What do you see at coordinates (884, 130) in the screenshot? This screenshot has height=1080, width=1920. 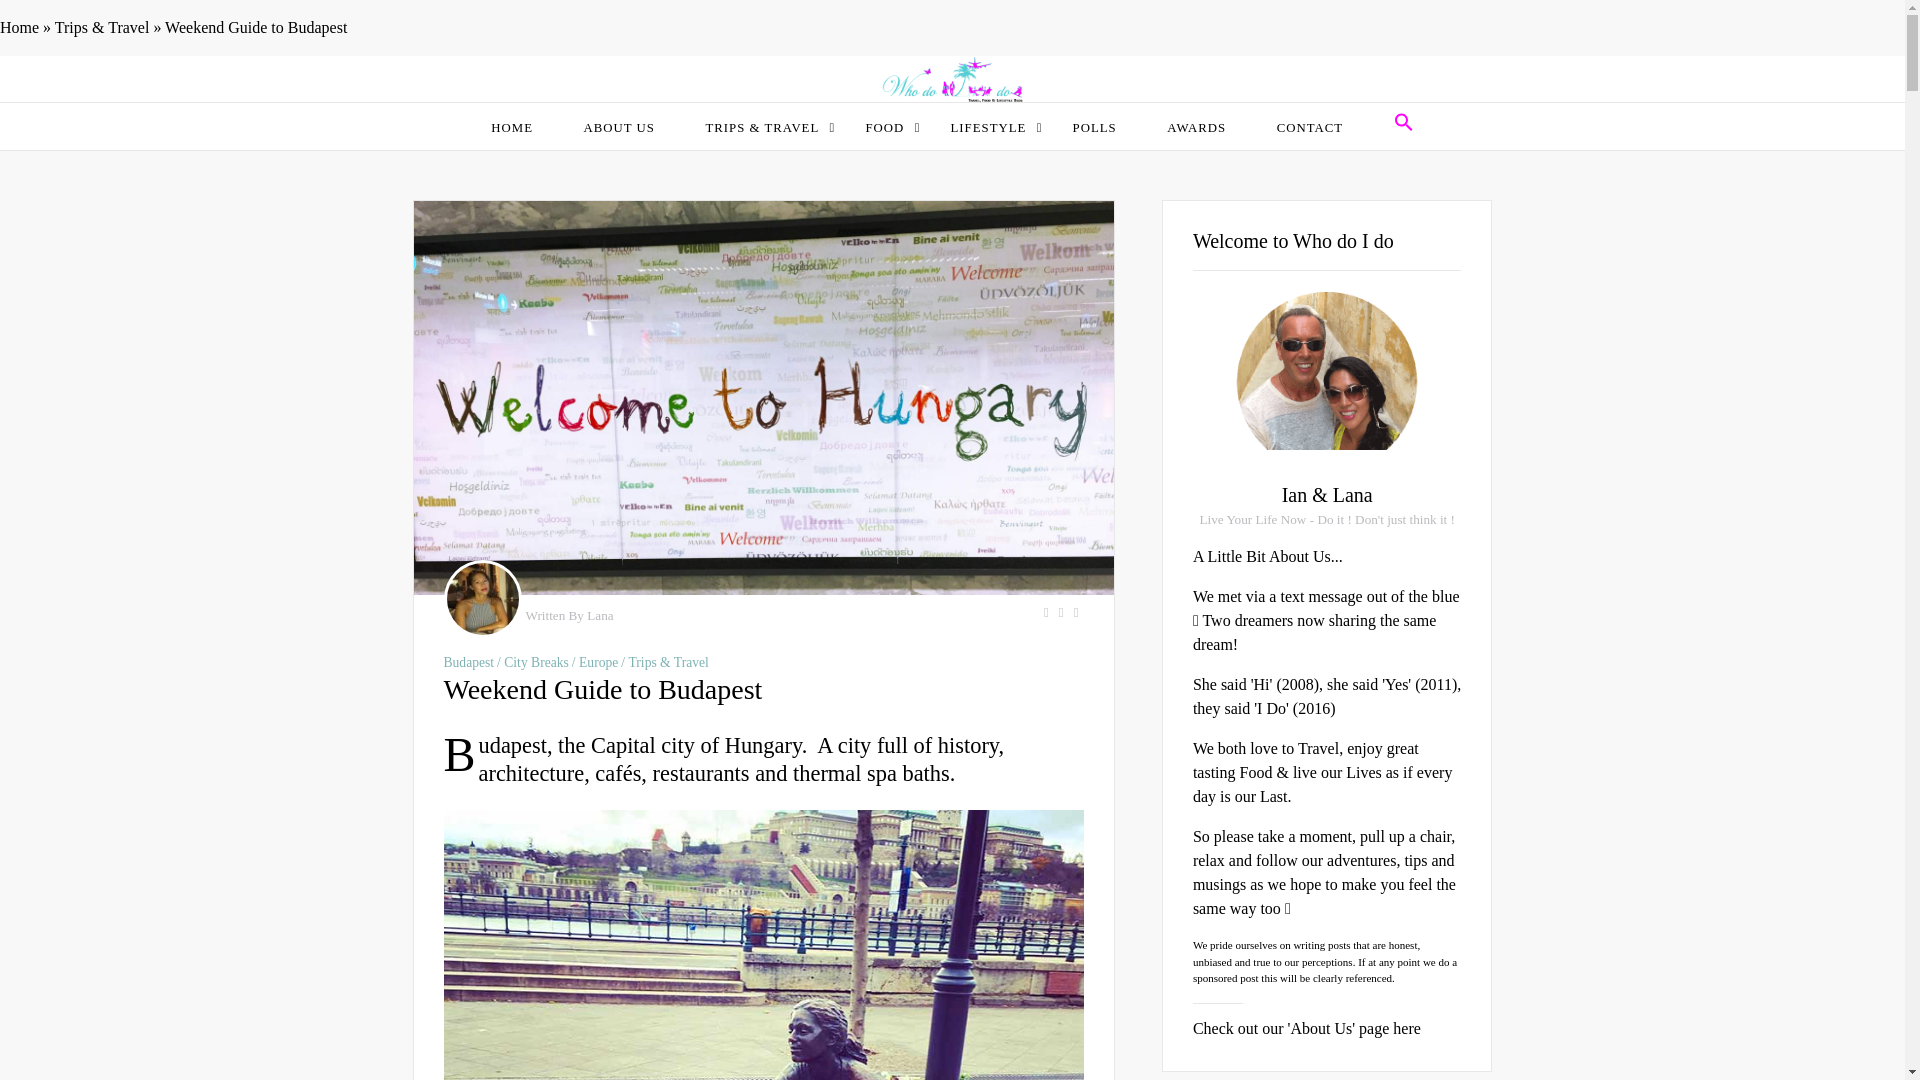 I see `FOOD` at bounding box center [884, 130].